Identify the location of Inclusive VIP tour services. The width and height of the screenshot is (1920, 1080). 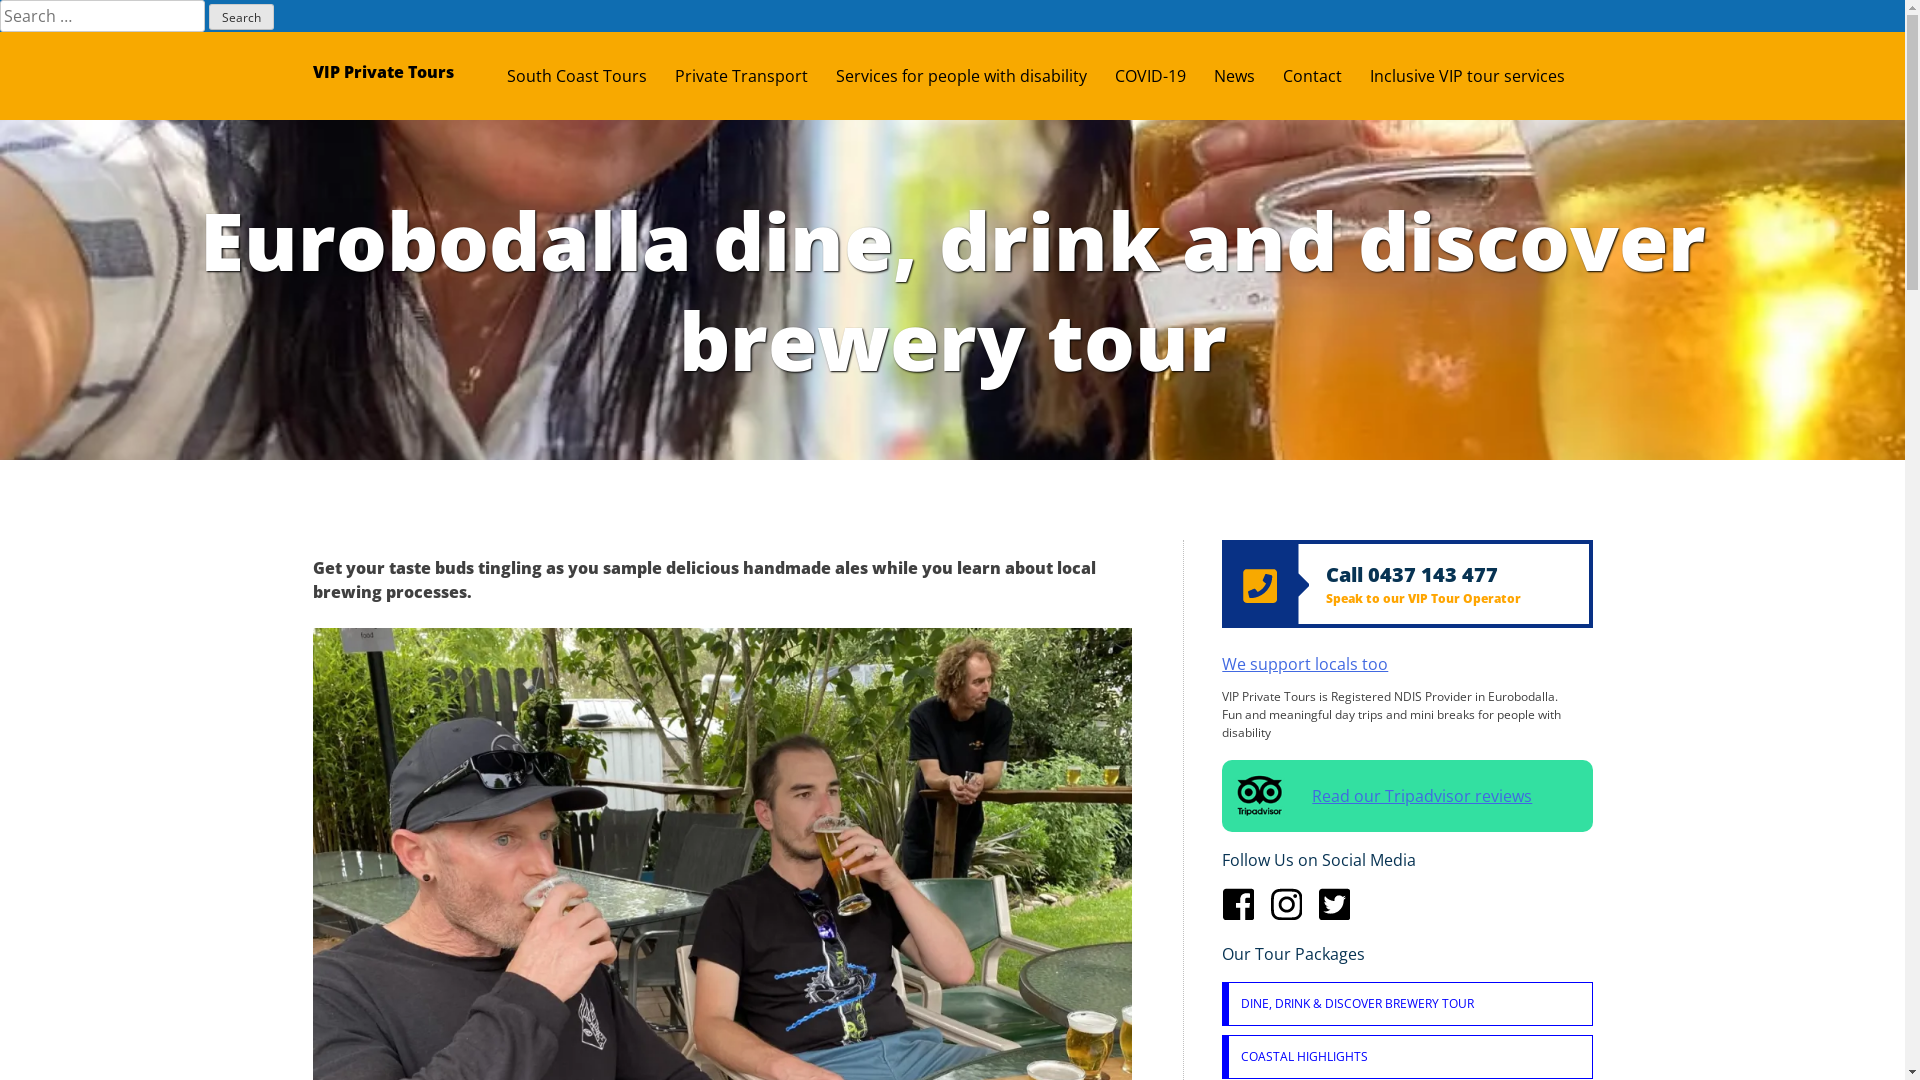
(1482, 76).